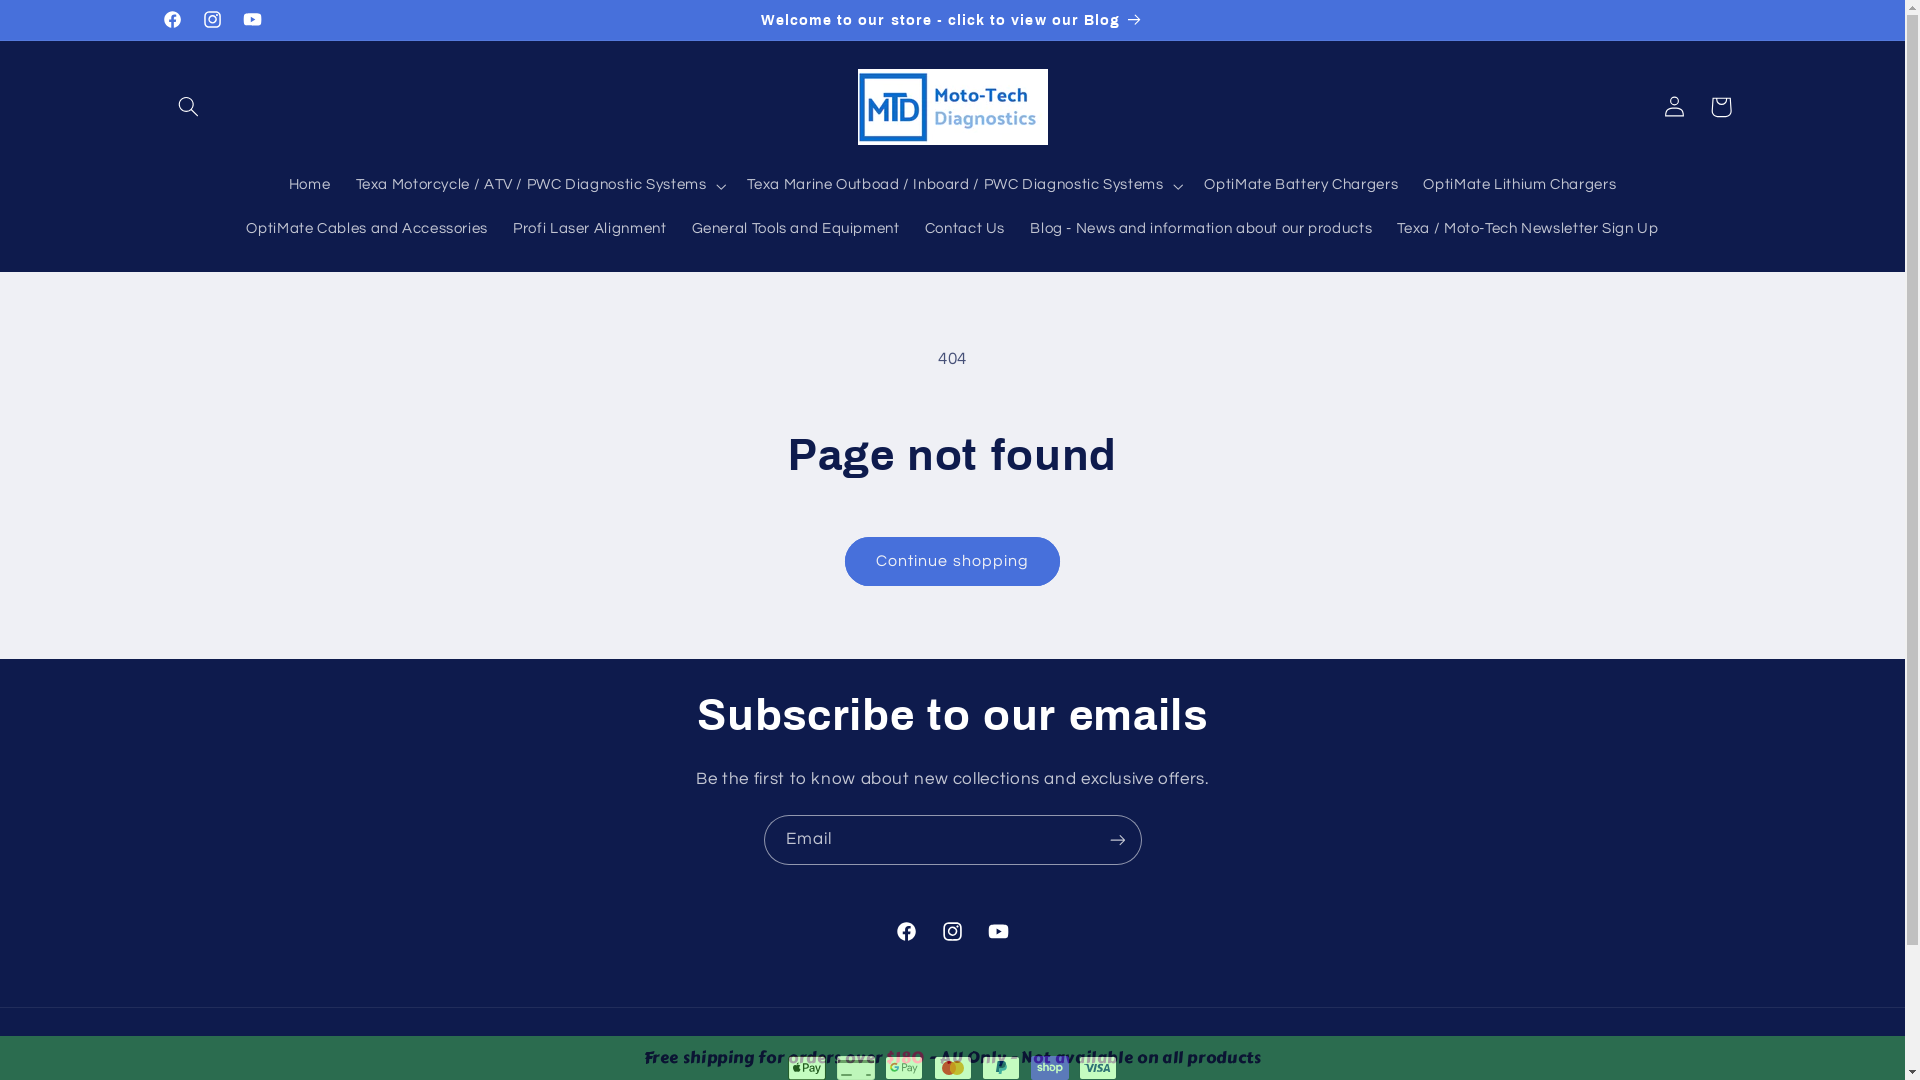 This screenshot has width=1920, height=1080. I want to click on Welcome to our store - click to view our Blog, so click(952, 20).